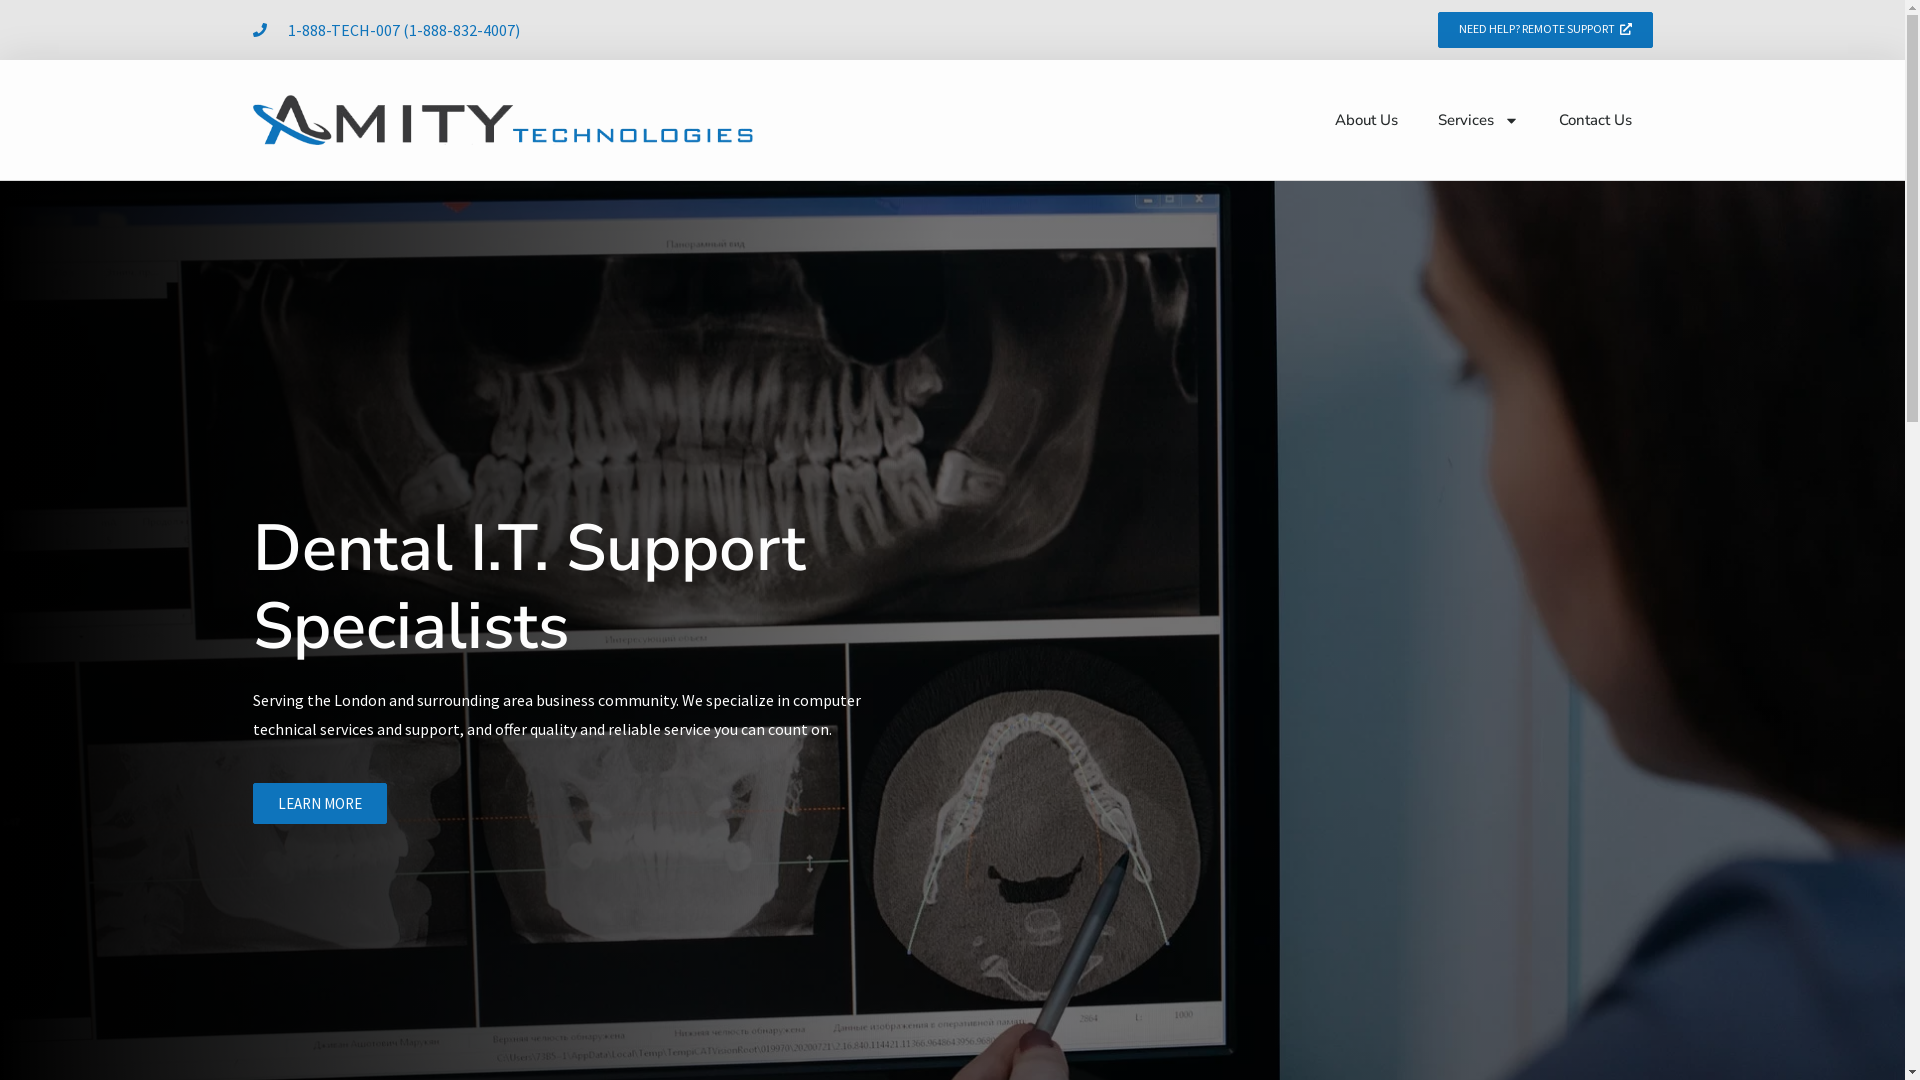 This screenshot has width=1920, height=1080. Describe the element at coordinates (1478, 120) in the screenshot. I see `Services` at that location.